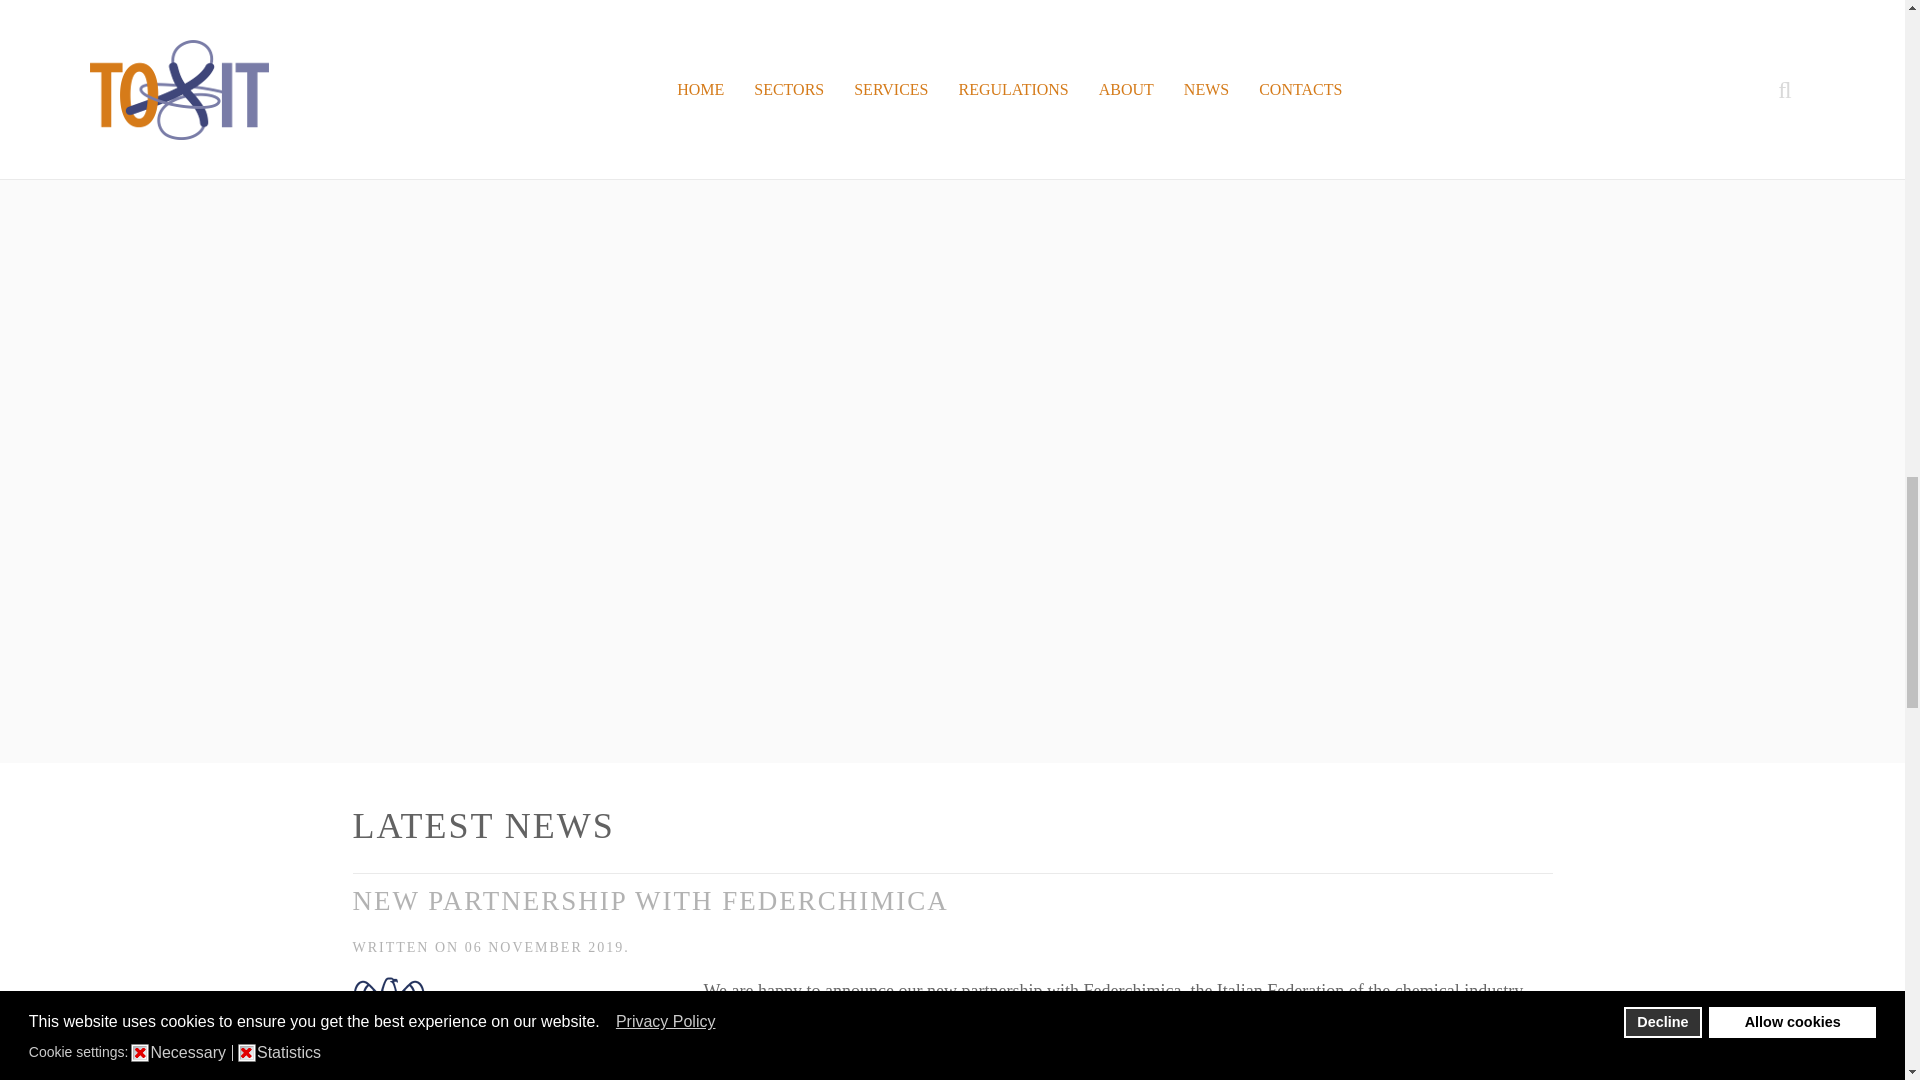 This screenshot has height=1080, width=1920. Describe the element at coordinates (517, 1012) in the screenshot. I see `REACH group at Federchimica` at that location.